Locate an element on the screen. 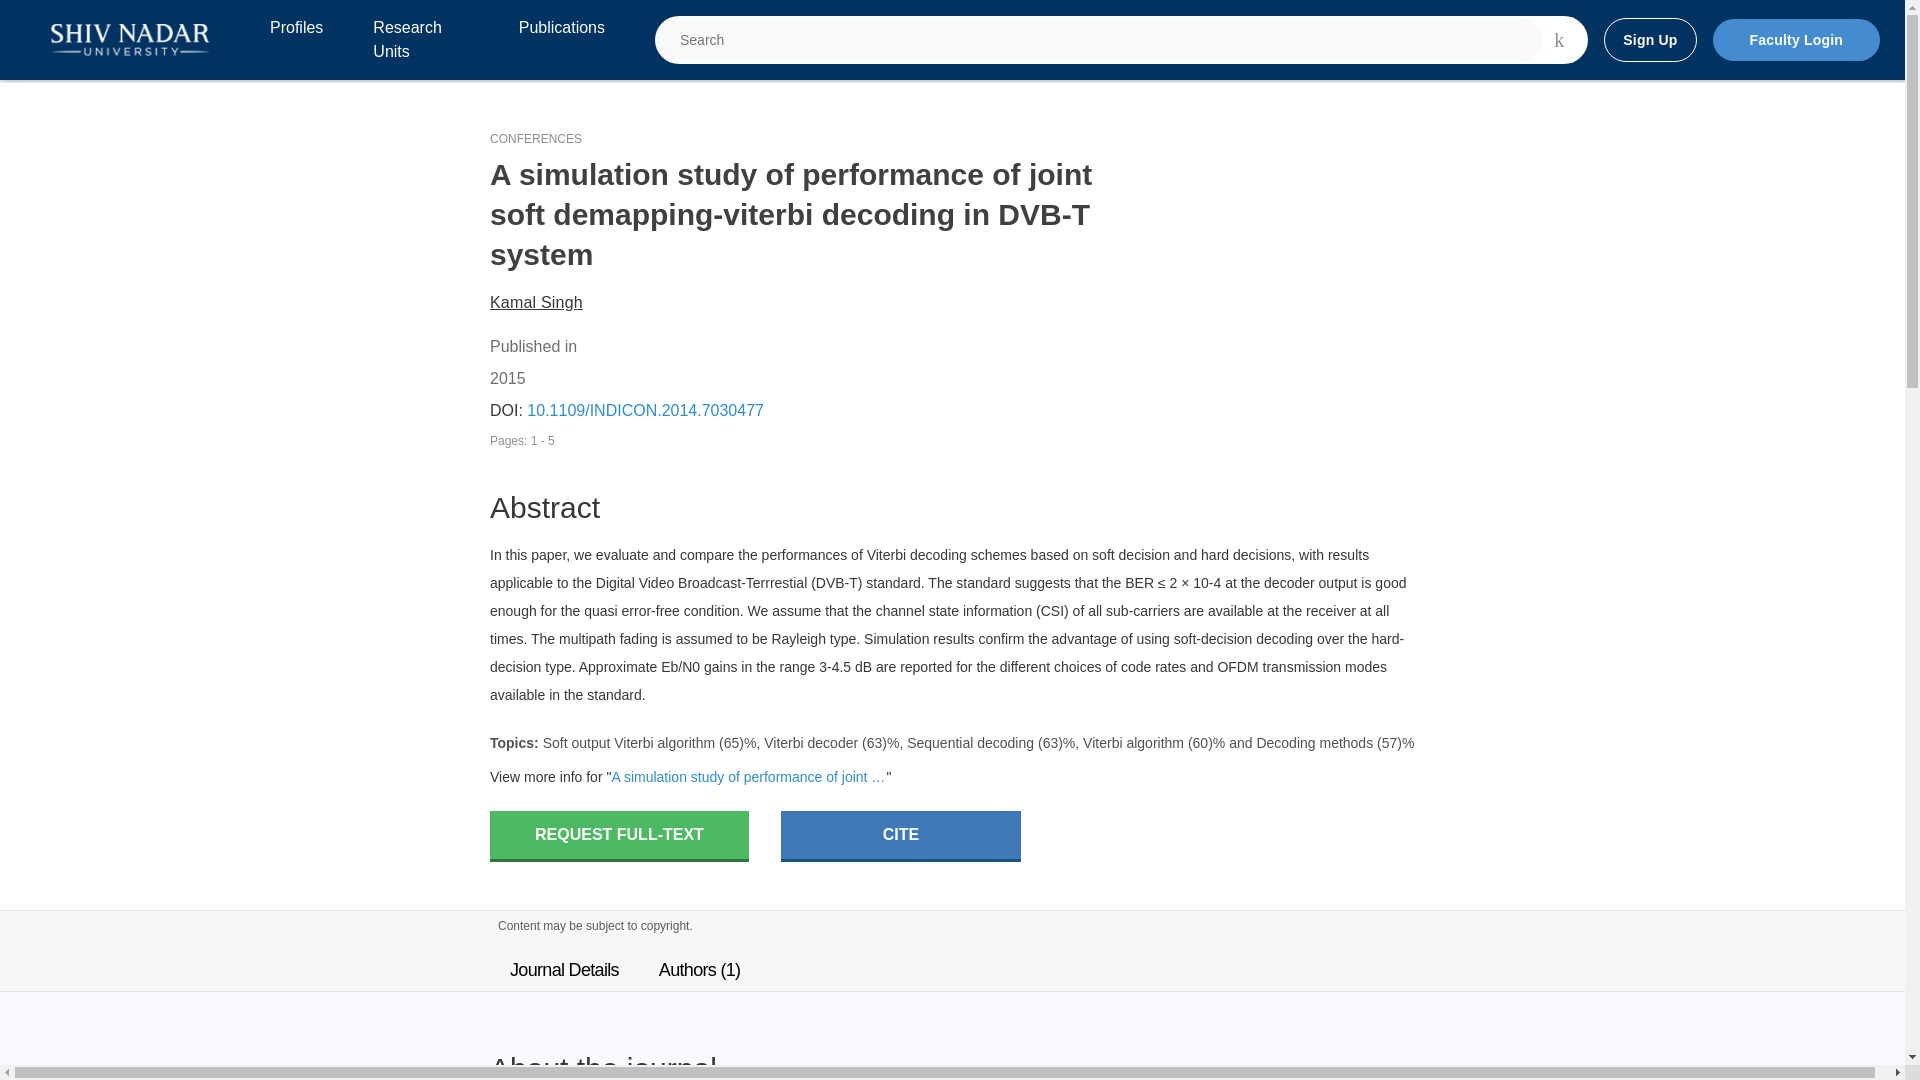 The height and width of the screenshot is (1080, 1920). Institution logo is located at coordinates (130, 40).